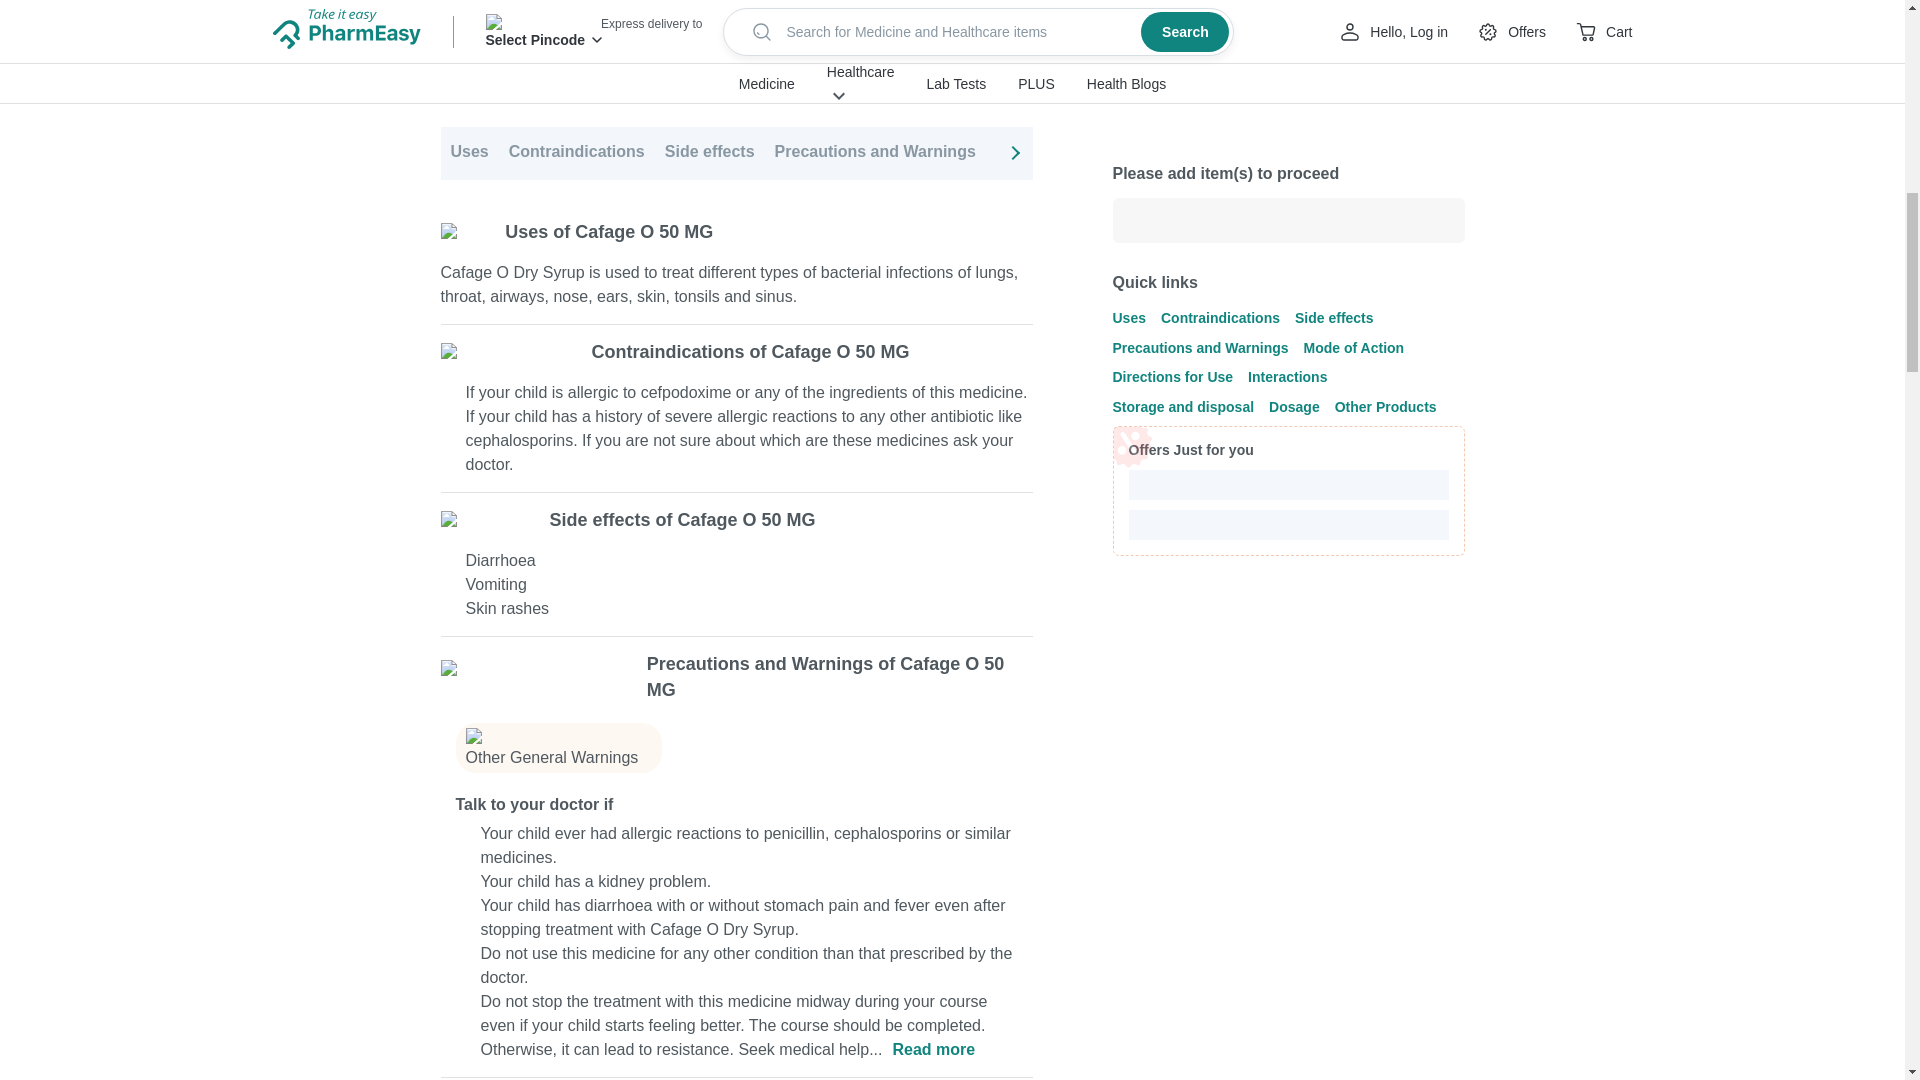 The width and height of the screenshot is (1920, 1080). Describe the element at coordinates (875, 154) in the screenshot. I see `Precautions and Warnings` at that location.